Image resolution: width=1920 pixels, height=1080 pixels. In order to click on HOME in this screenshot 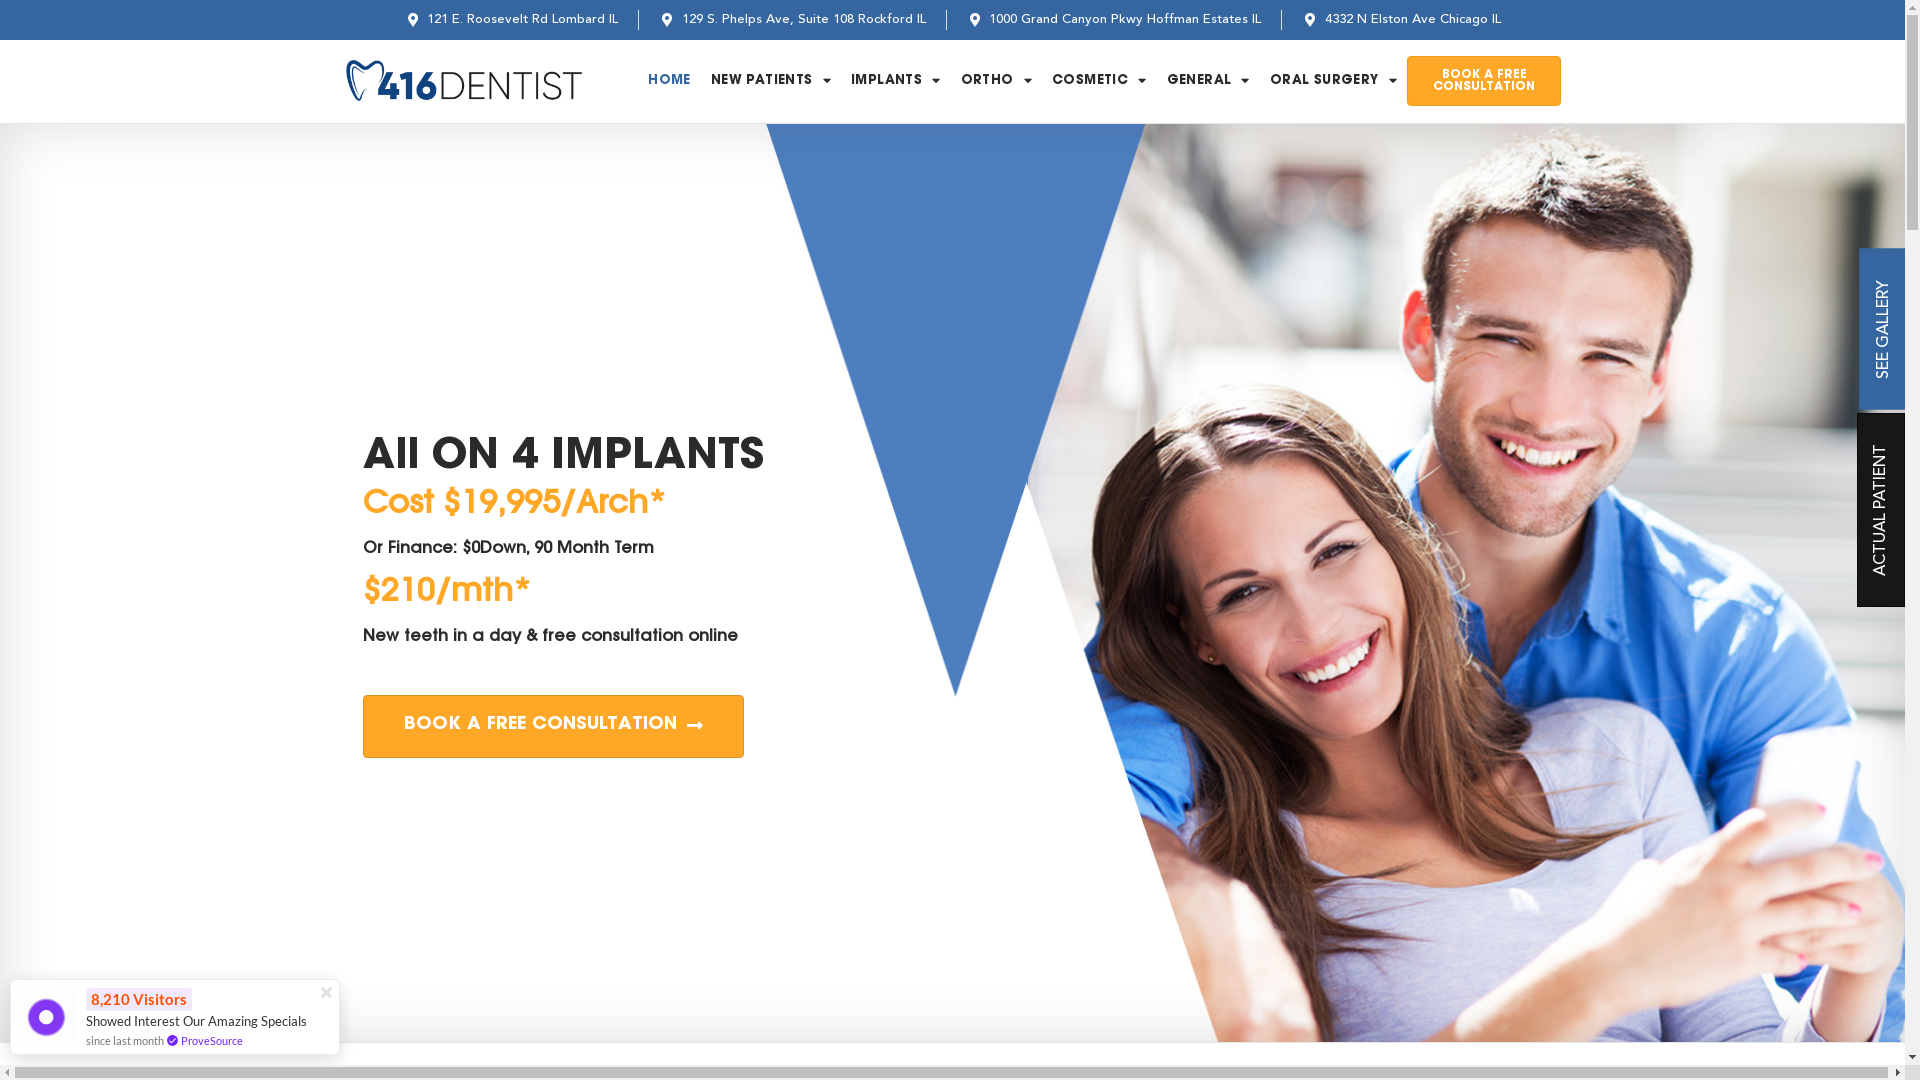, I will do `click(670, 81)`.